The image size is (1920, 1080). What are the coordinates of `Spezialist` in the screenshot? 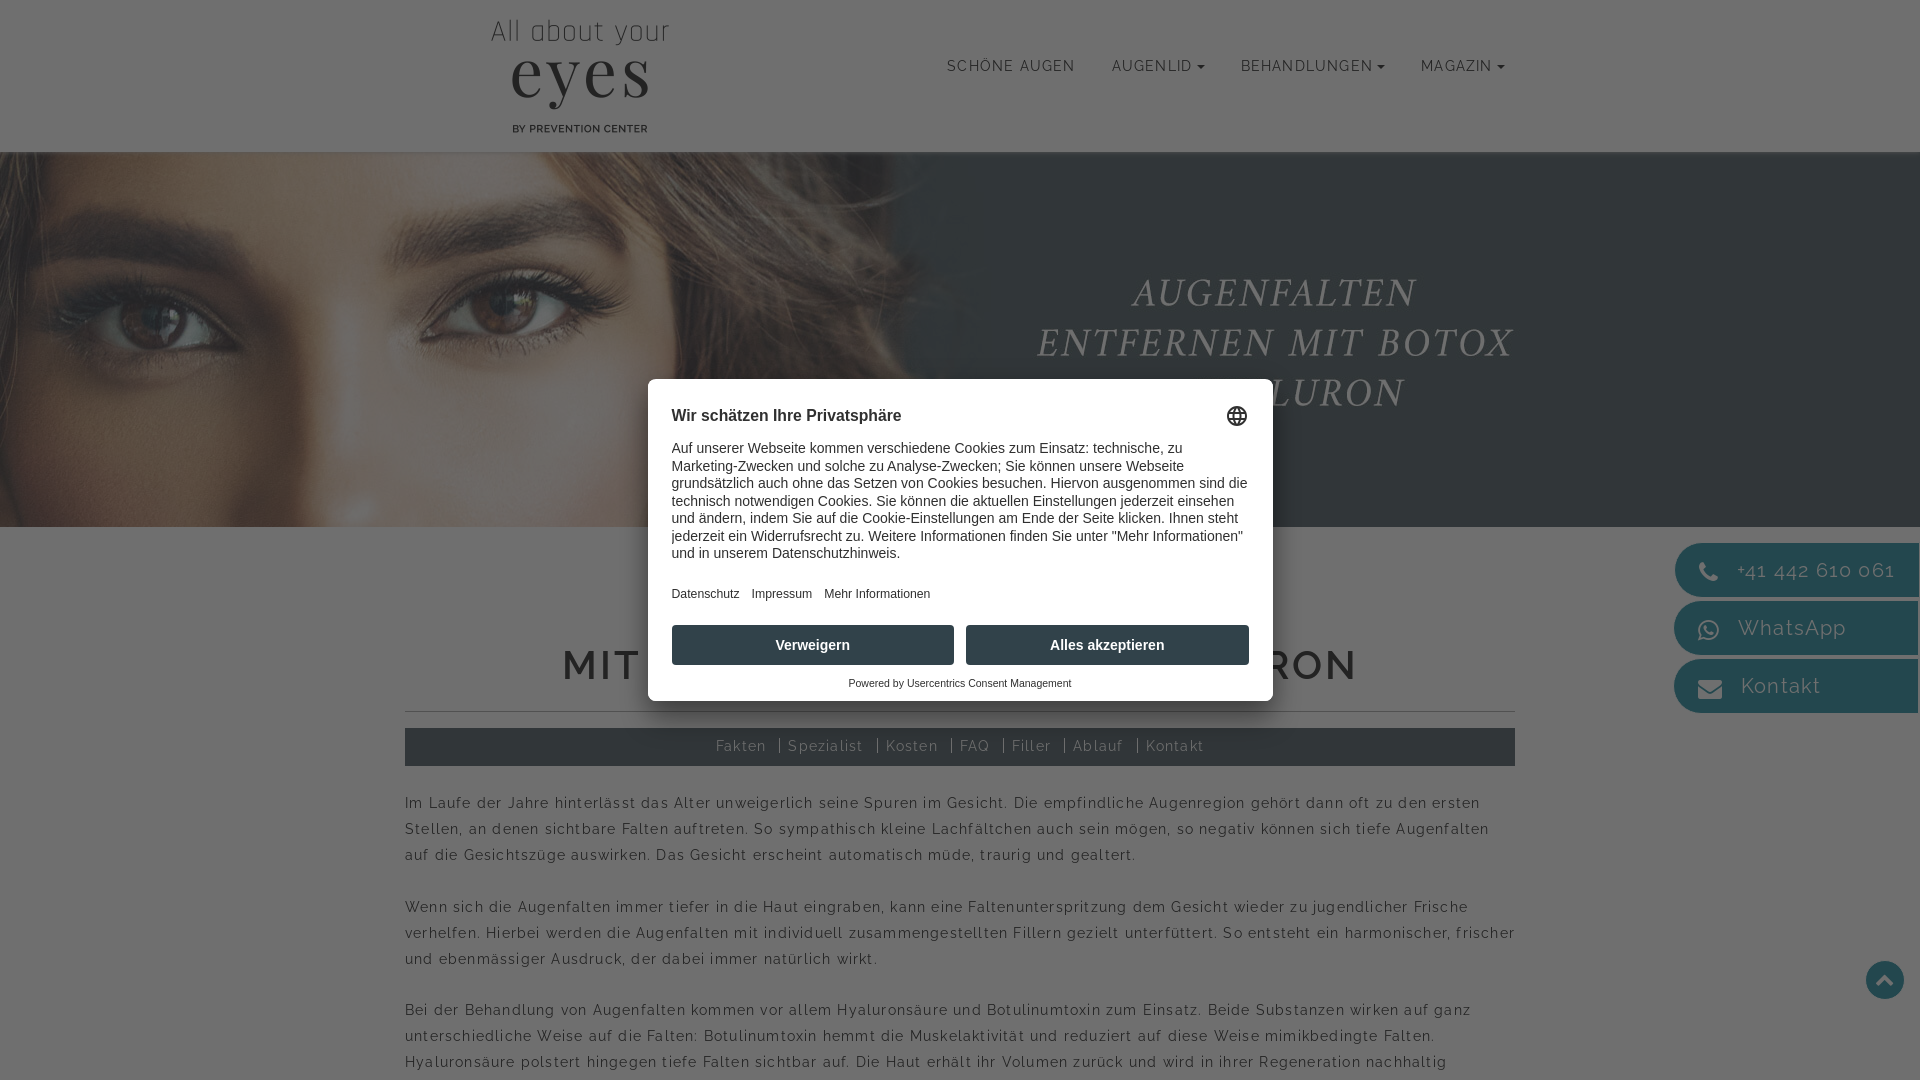 It's located at (826, 746).